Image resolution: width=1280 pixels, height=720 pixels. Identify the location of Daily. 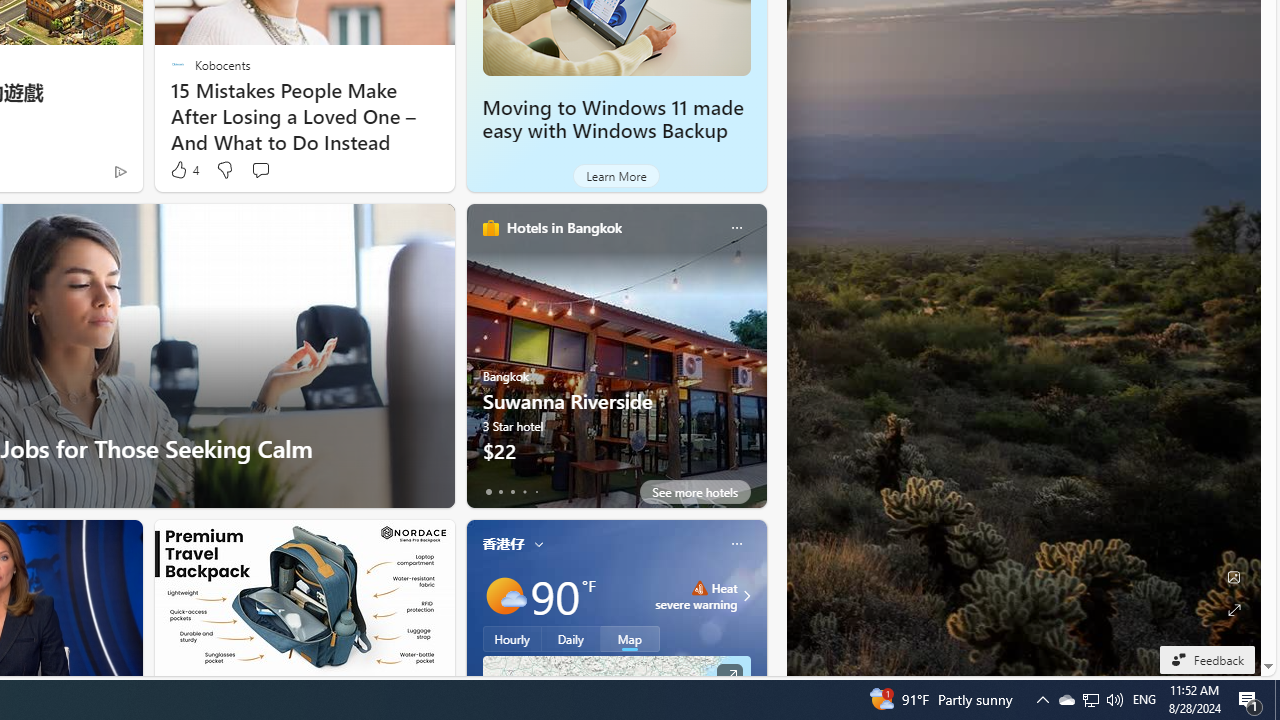
(571, 638).